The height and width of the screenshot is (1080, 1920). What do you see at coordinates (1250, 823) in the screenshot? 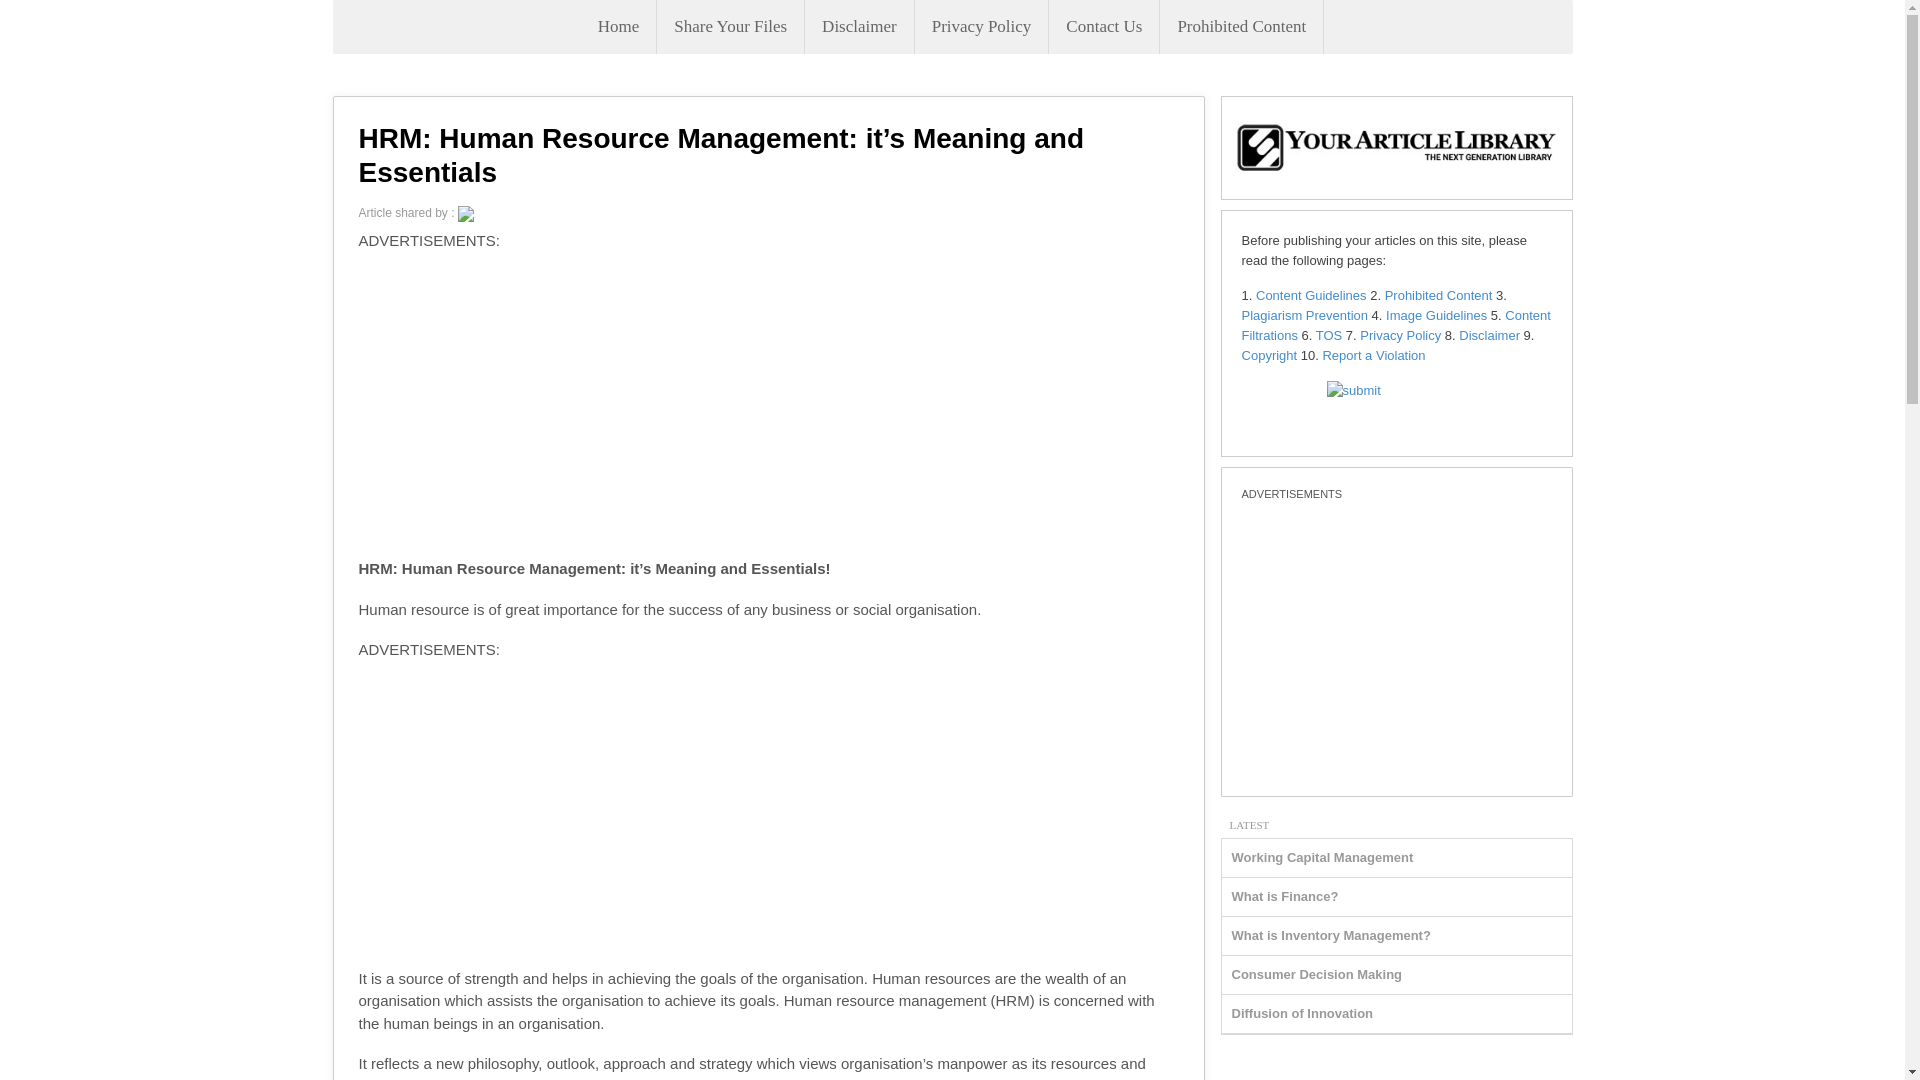
I see `LATEST` at bounding box center [1250, 823].